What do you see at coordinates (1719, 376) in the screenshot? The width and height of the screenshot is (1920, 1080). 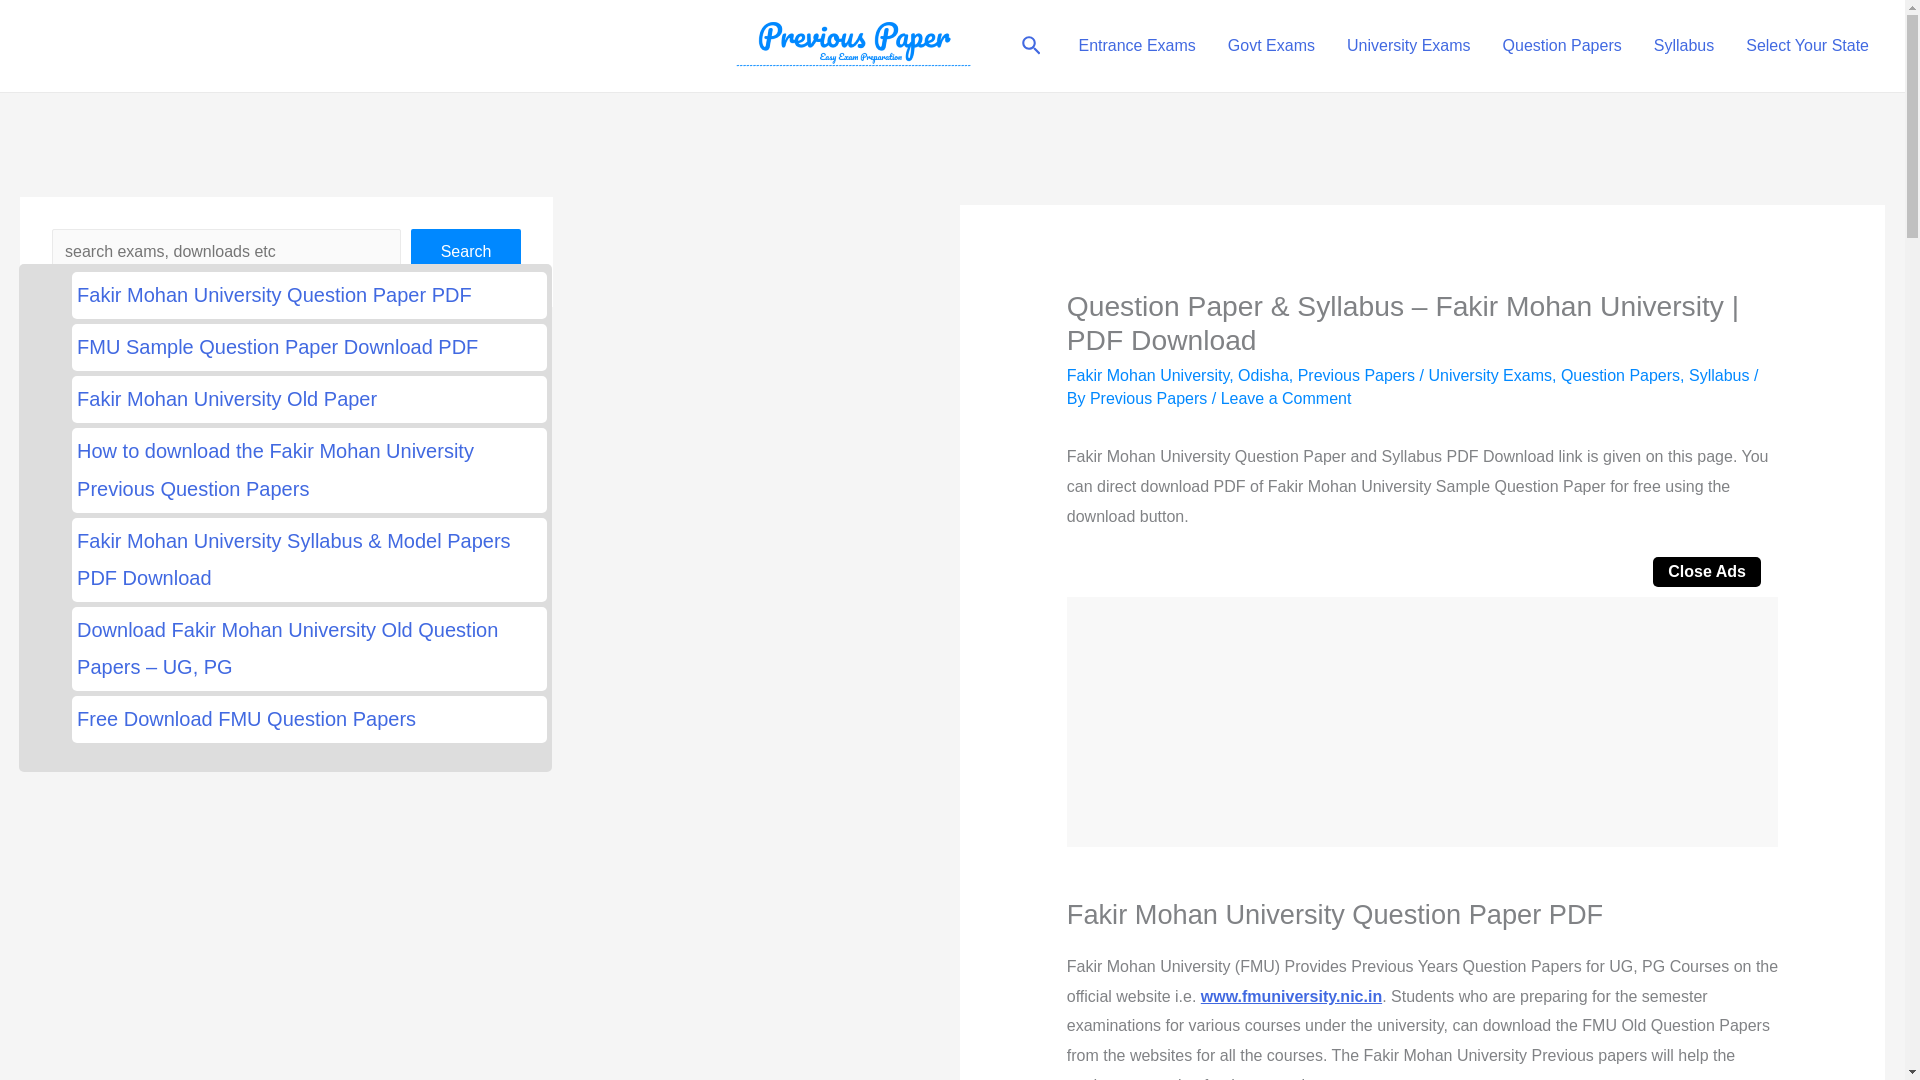 I see `Syllabus` at bounding box center [1719, 376].